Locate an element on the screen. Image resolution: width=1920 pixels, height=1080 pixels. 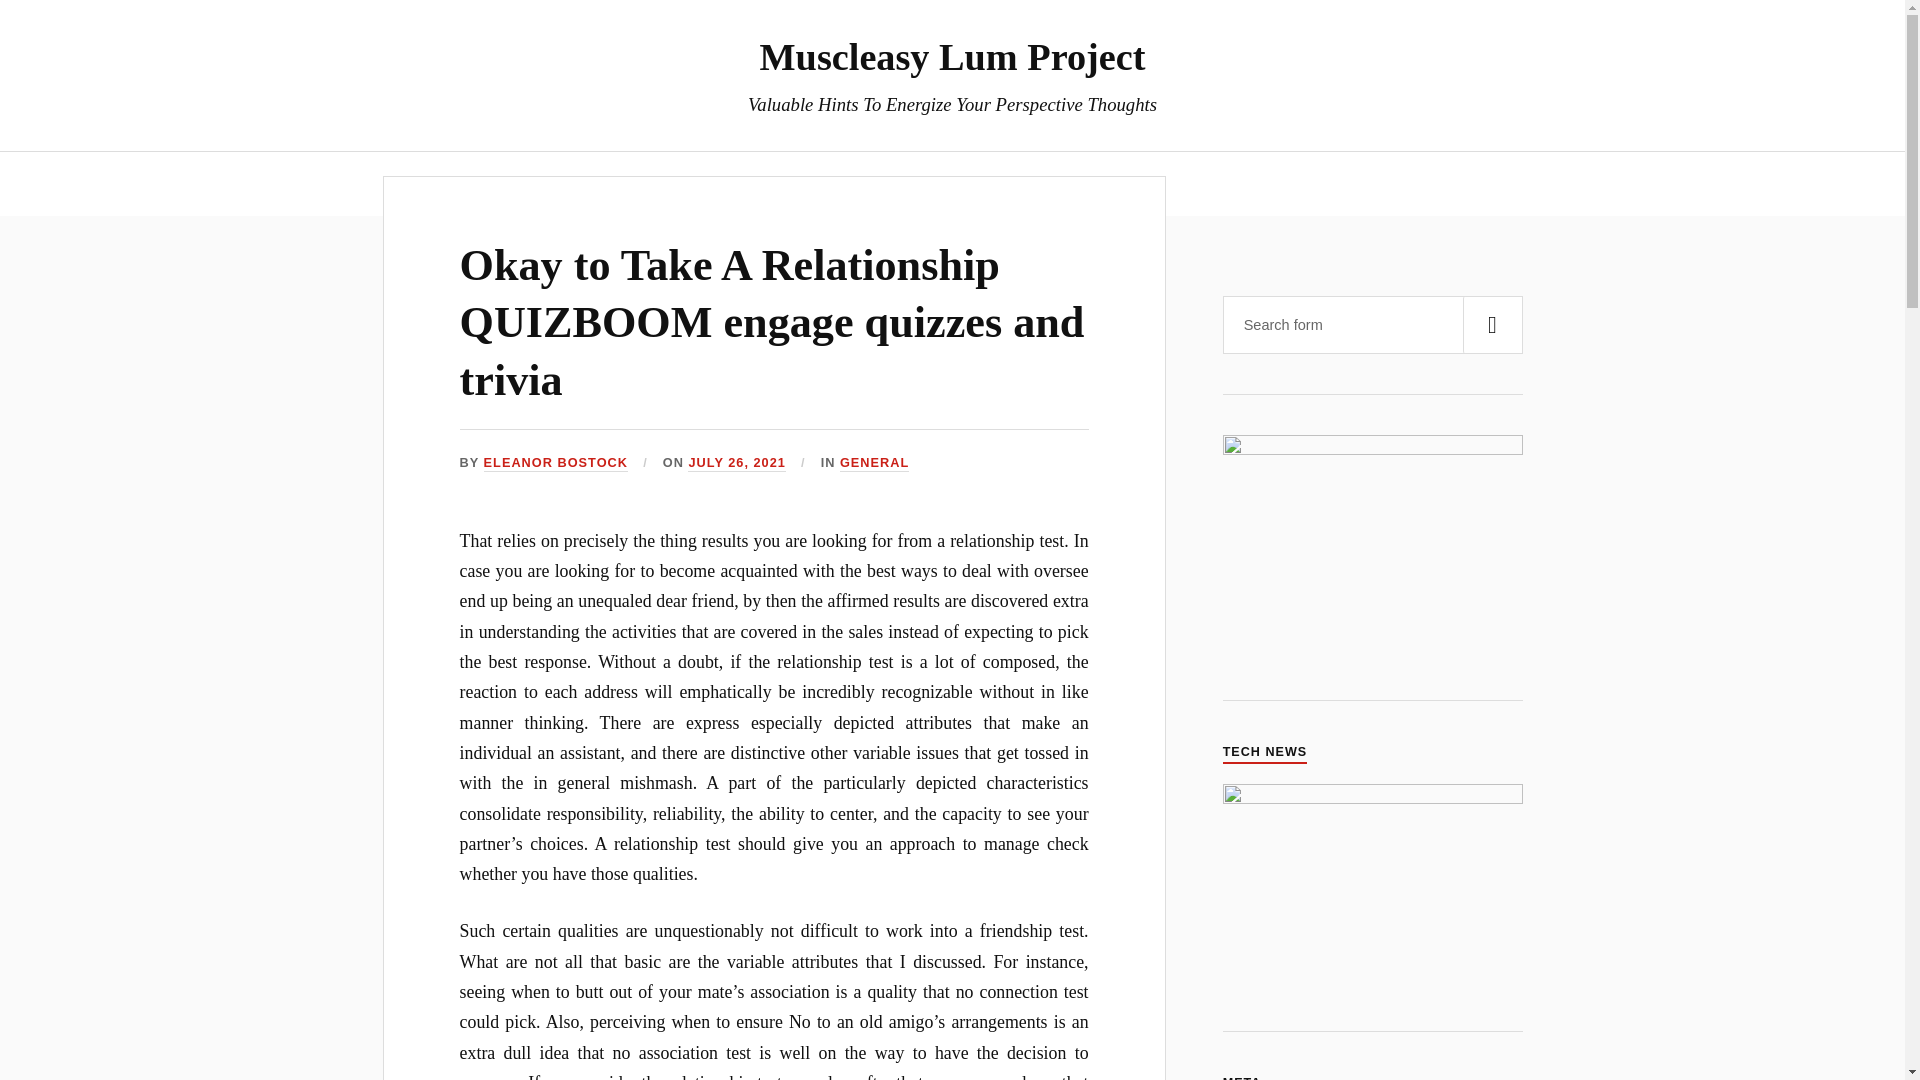
GENERAL is located at coordinates (874, 462).